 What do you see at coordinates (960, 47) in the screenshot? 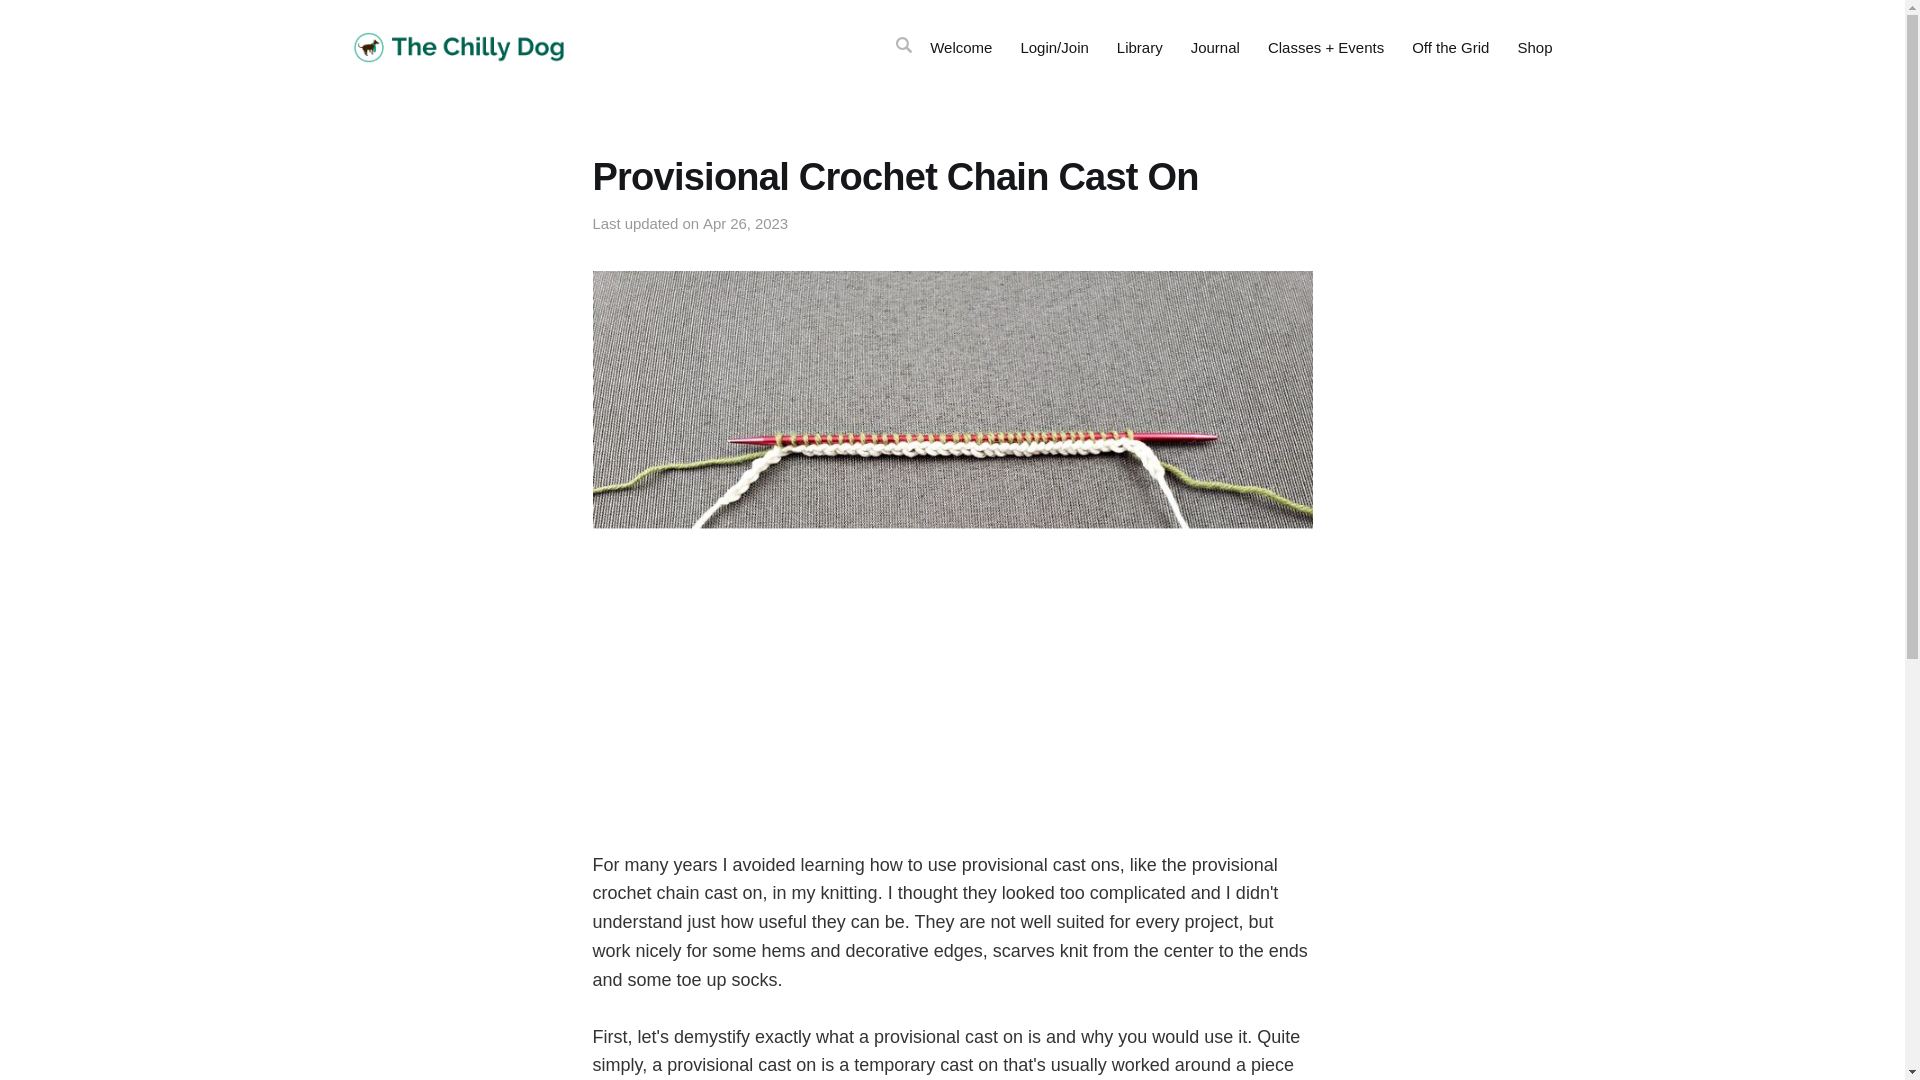
I see `Welcome` at bounding box center [960, 47].